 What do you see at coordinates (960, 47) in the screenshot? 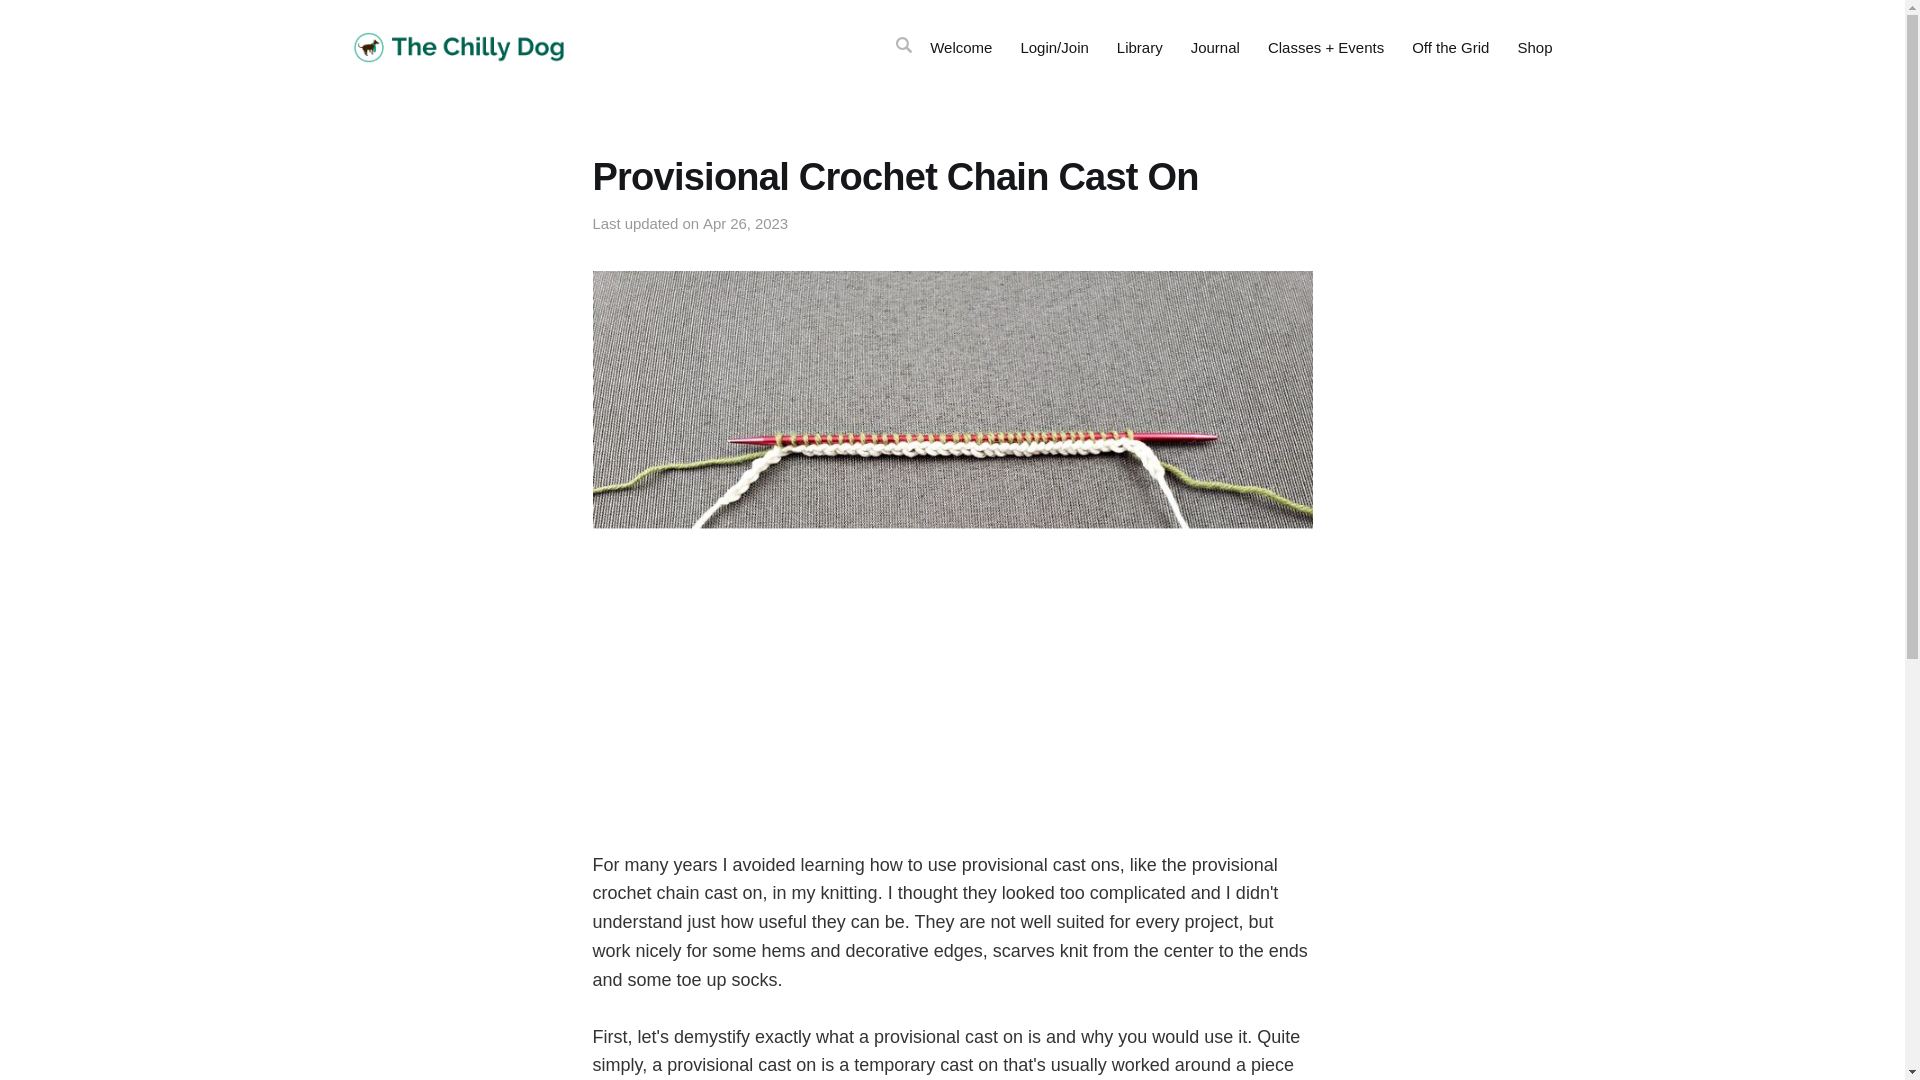
I see `Welcome` at bounding box center [960, 47].